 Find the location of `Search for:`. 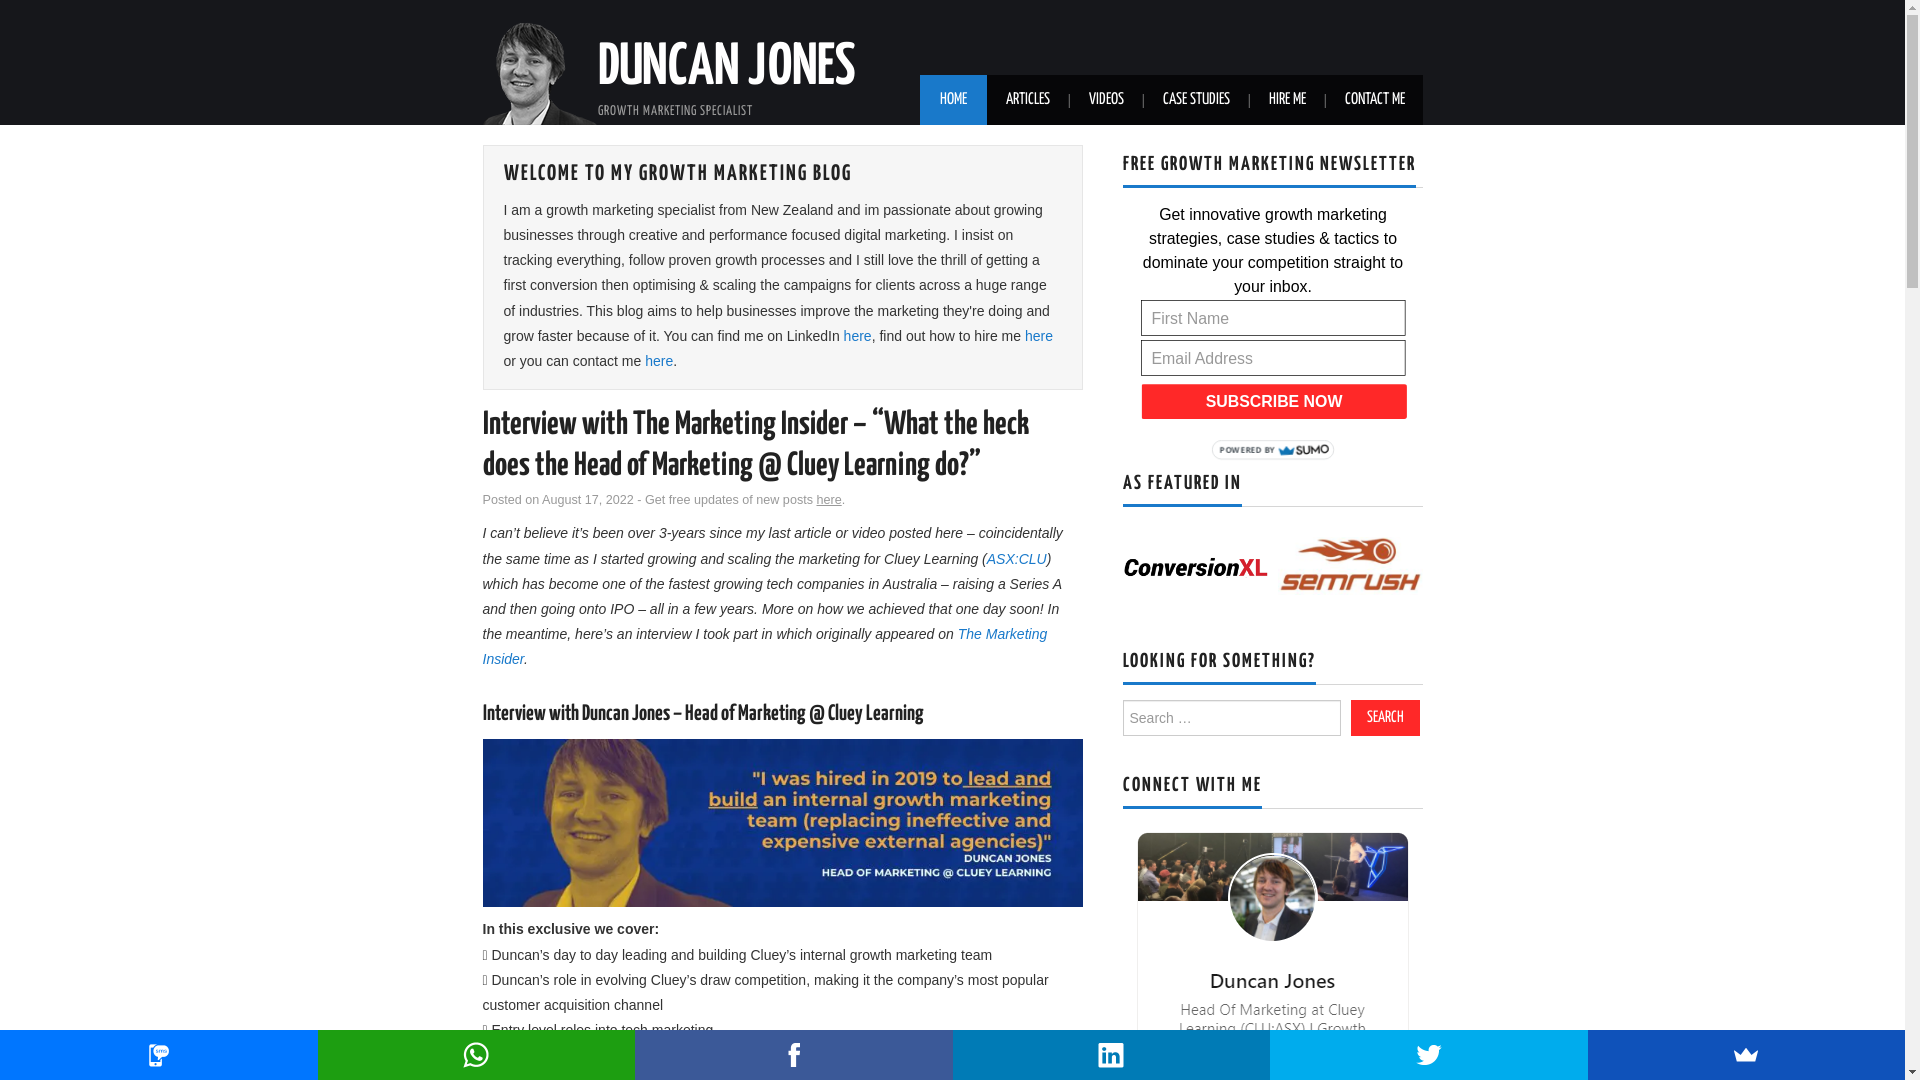

Search for: is located at coordinates (1231, 718).